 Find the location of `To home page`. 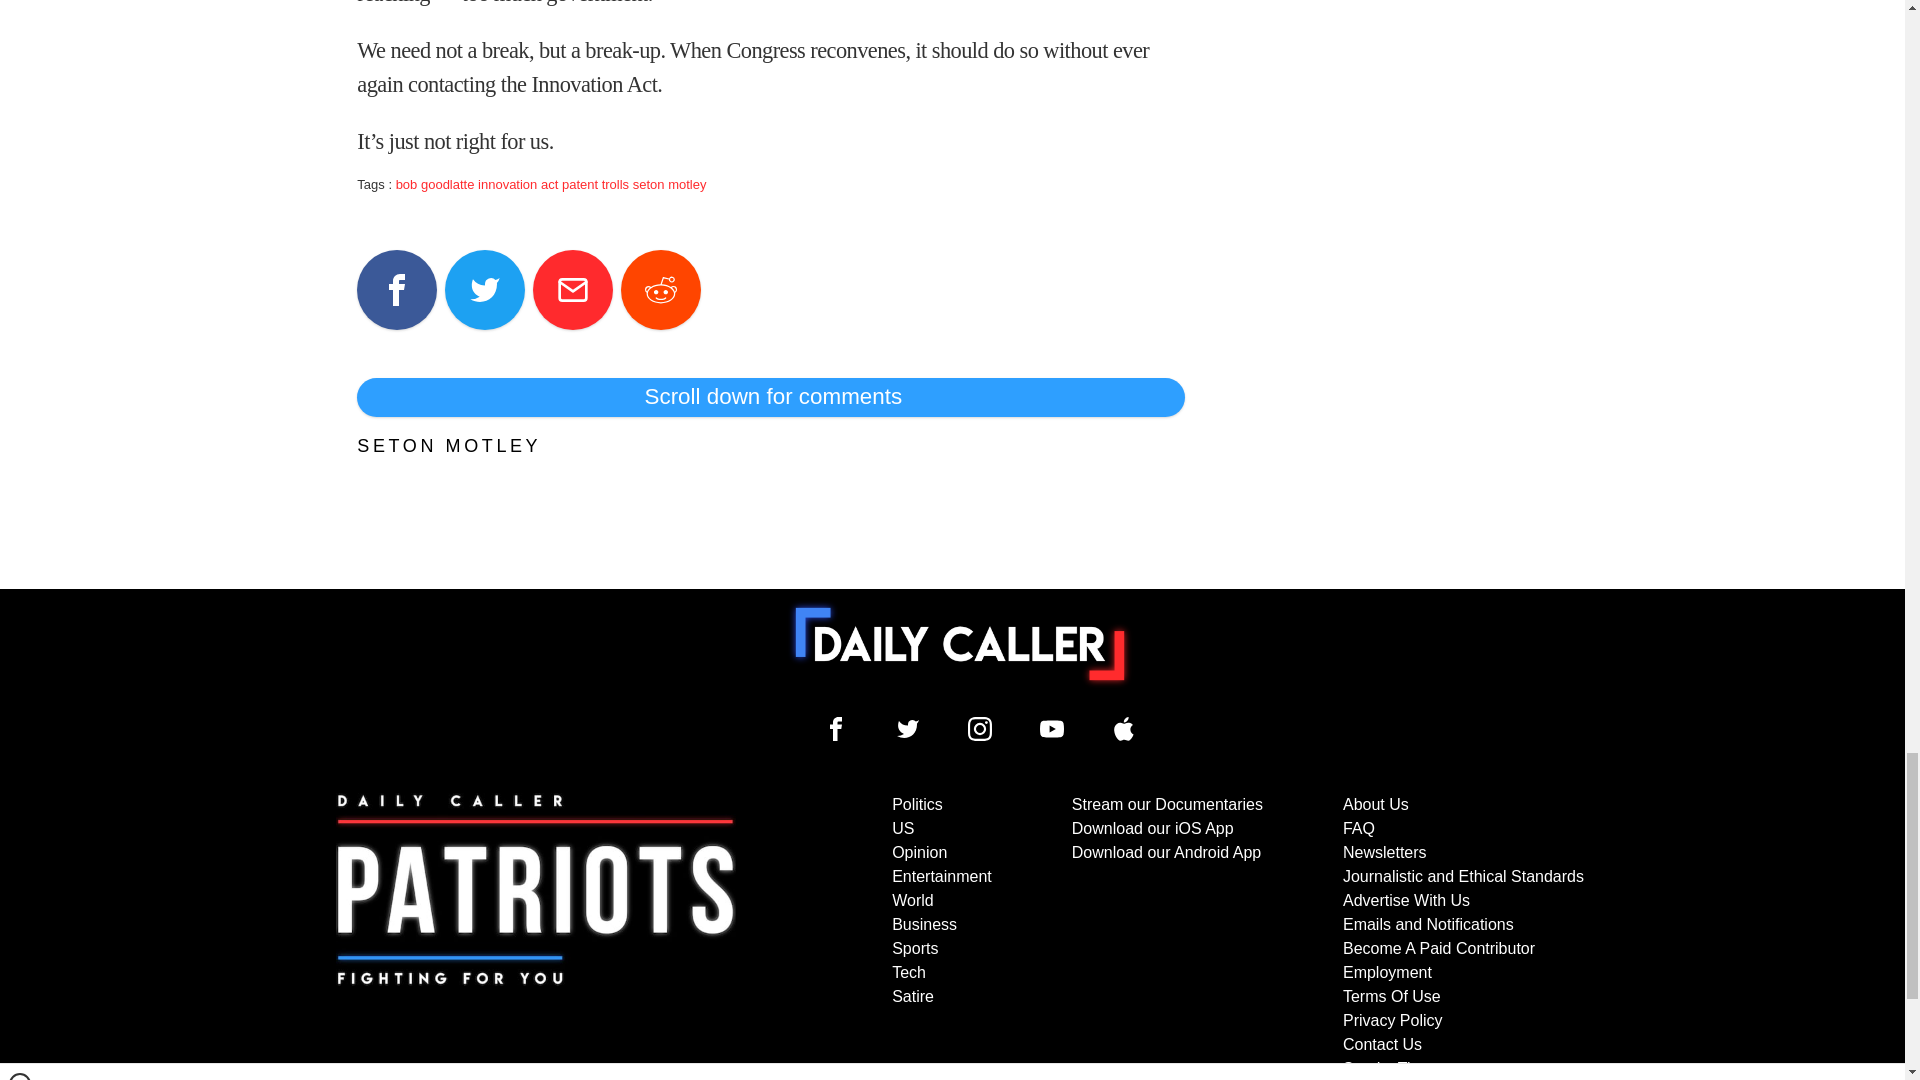

To home page is located at coordinates (960, 644).